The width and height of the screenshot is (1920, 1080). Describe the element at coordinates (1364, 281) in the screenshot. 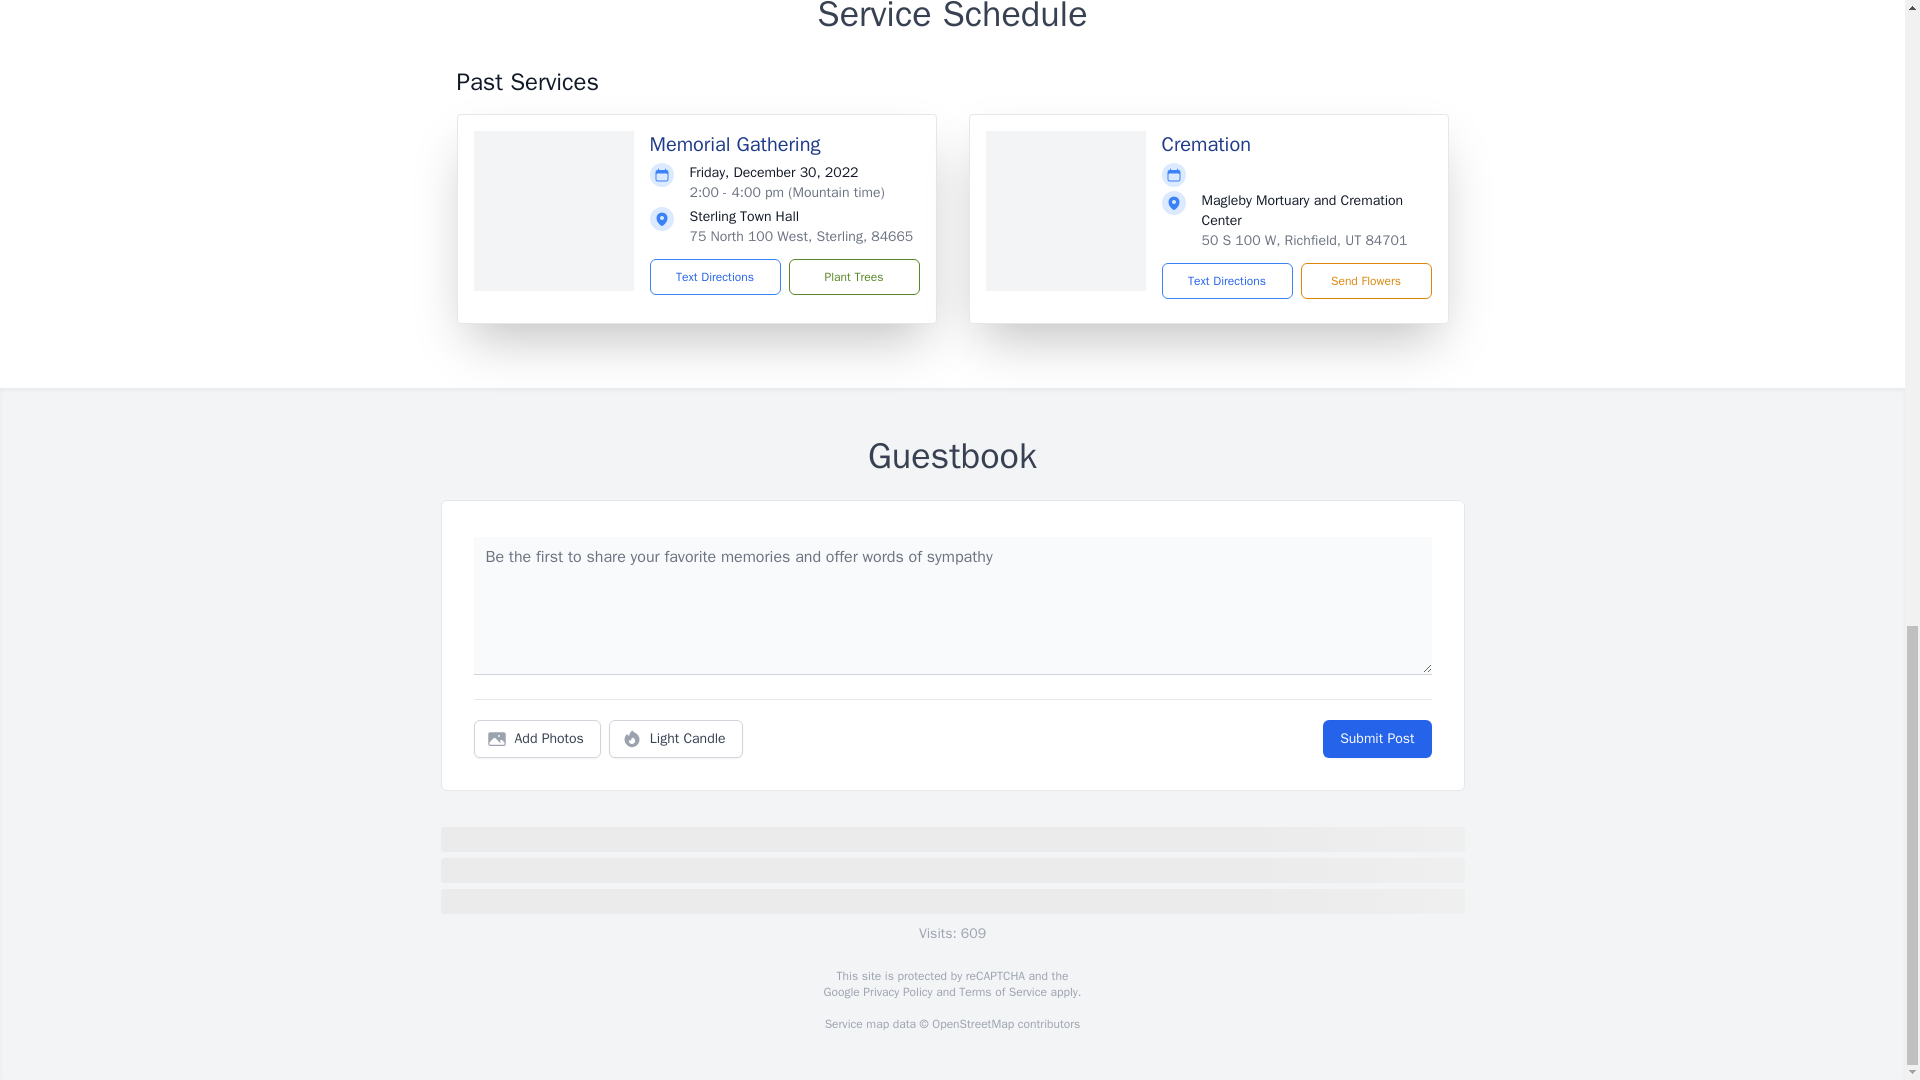

I see `Send Flowers` at that location.